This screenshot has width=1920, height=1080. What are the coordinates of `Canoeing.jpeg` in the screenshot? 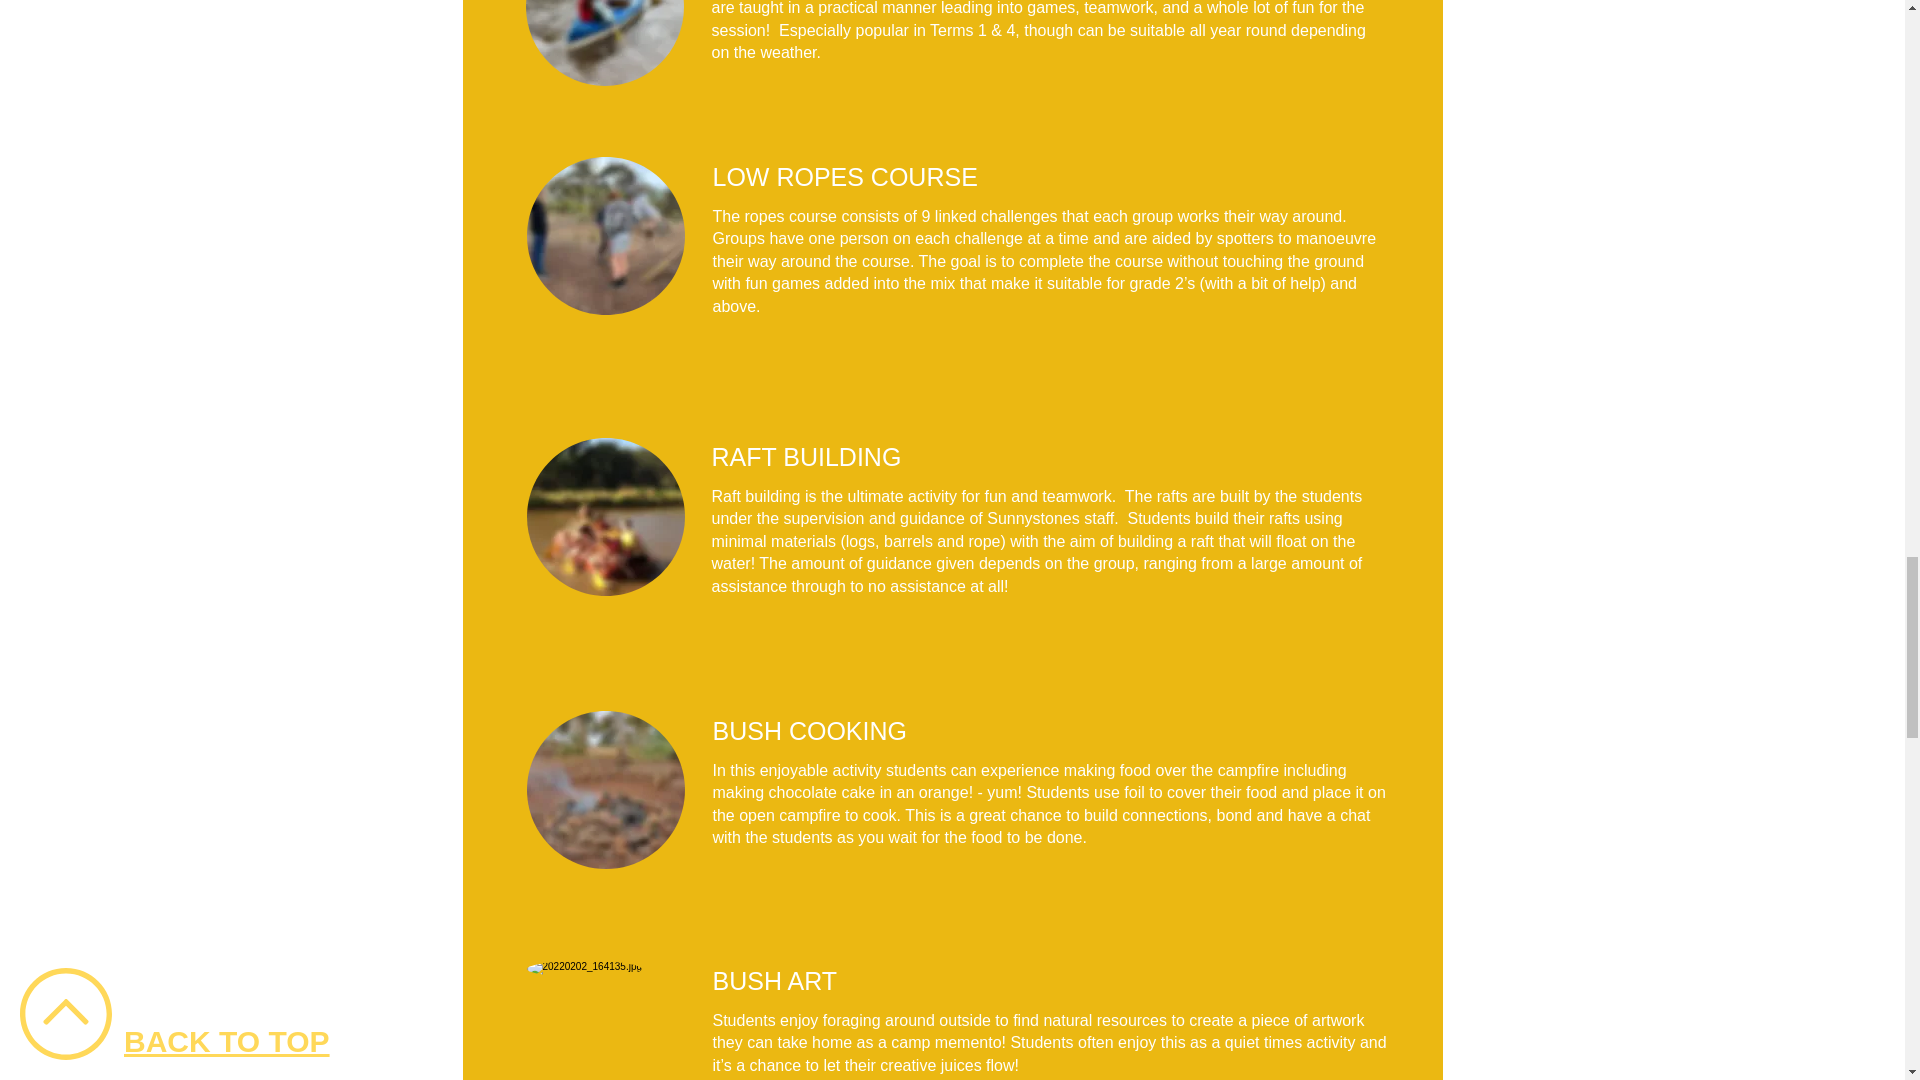 It's located at (604, 43).